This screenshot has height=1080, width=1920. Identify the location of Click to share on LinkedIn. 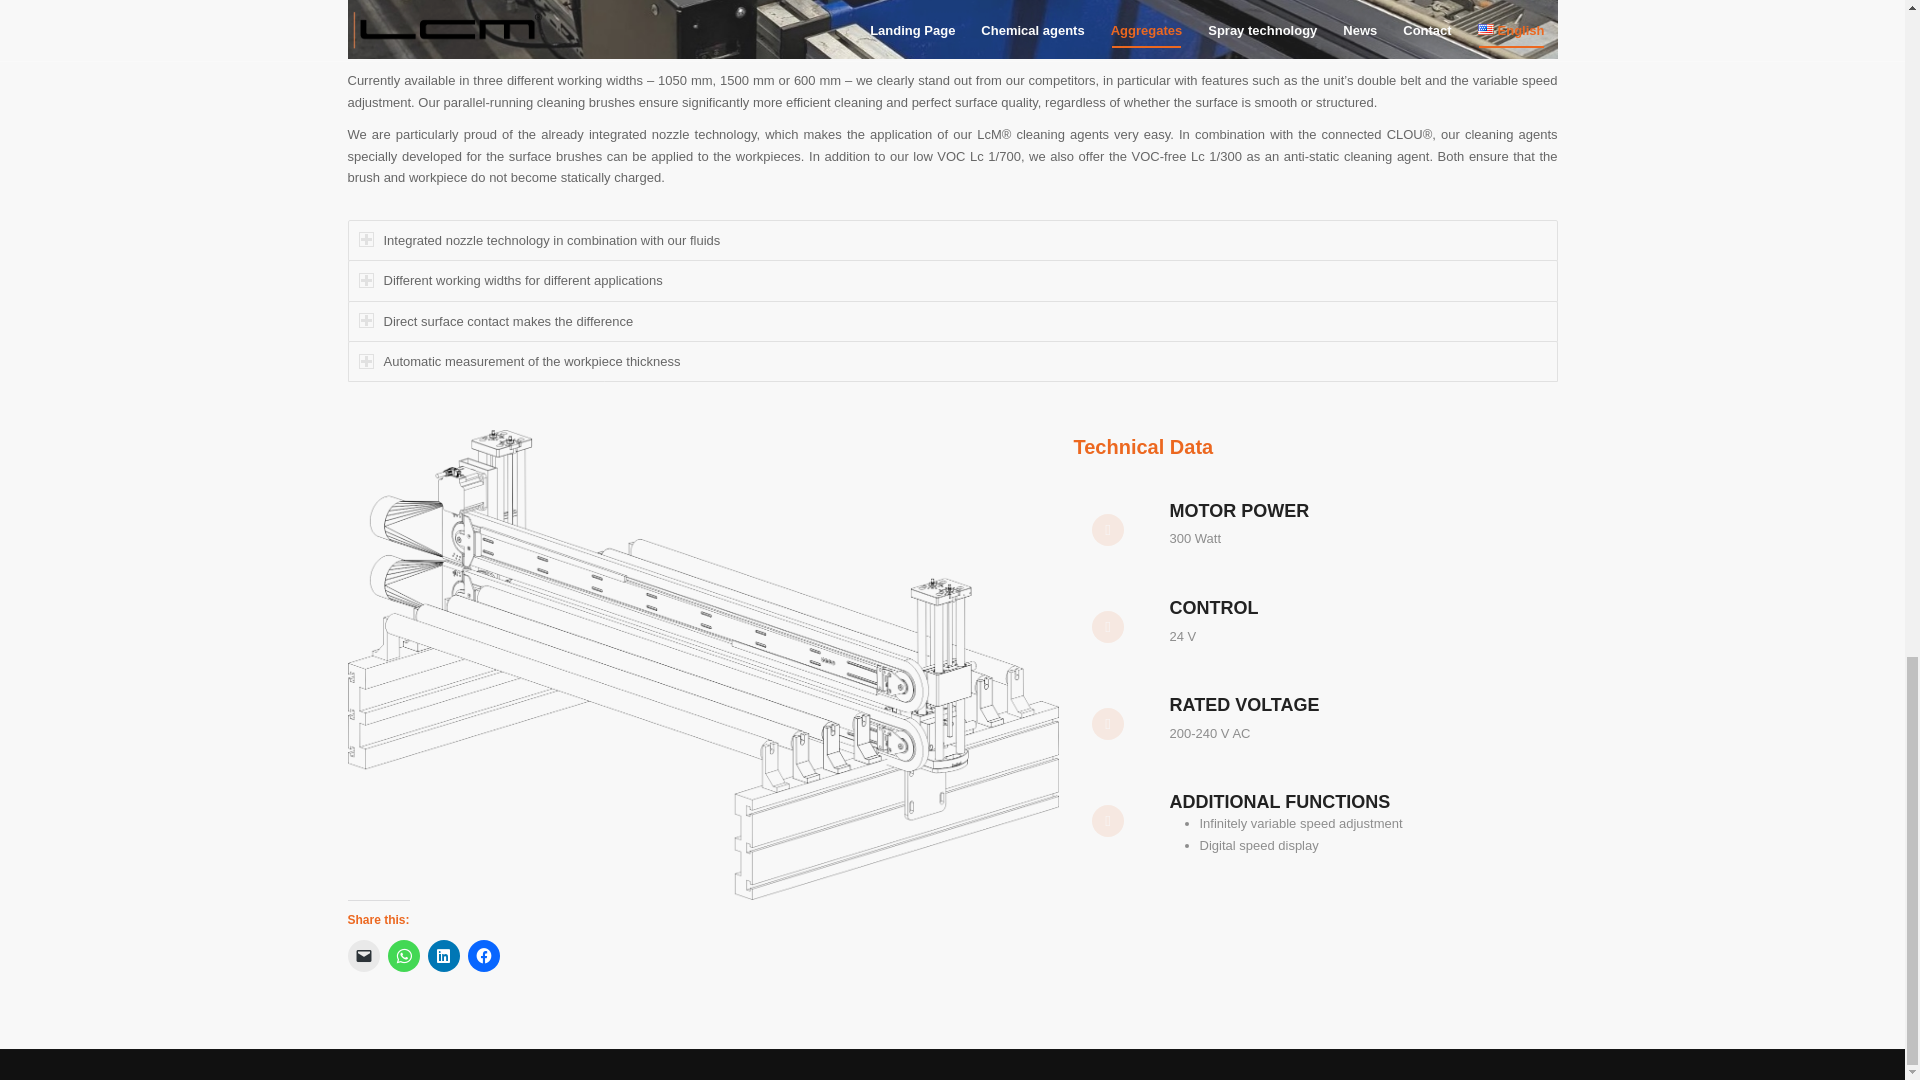
(444, 956).